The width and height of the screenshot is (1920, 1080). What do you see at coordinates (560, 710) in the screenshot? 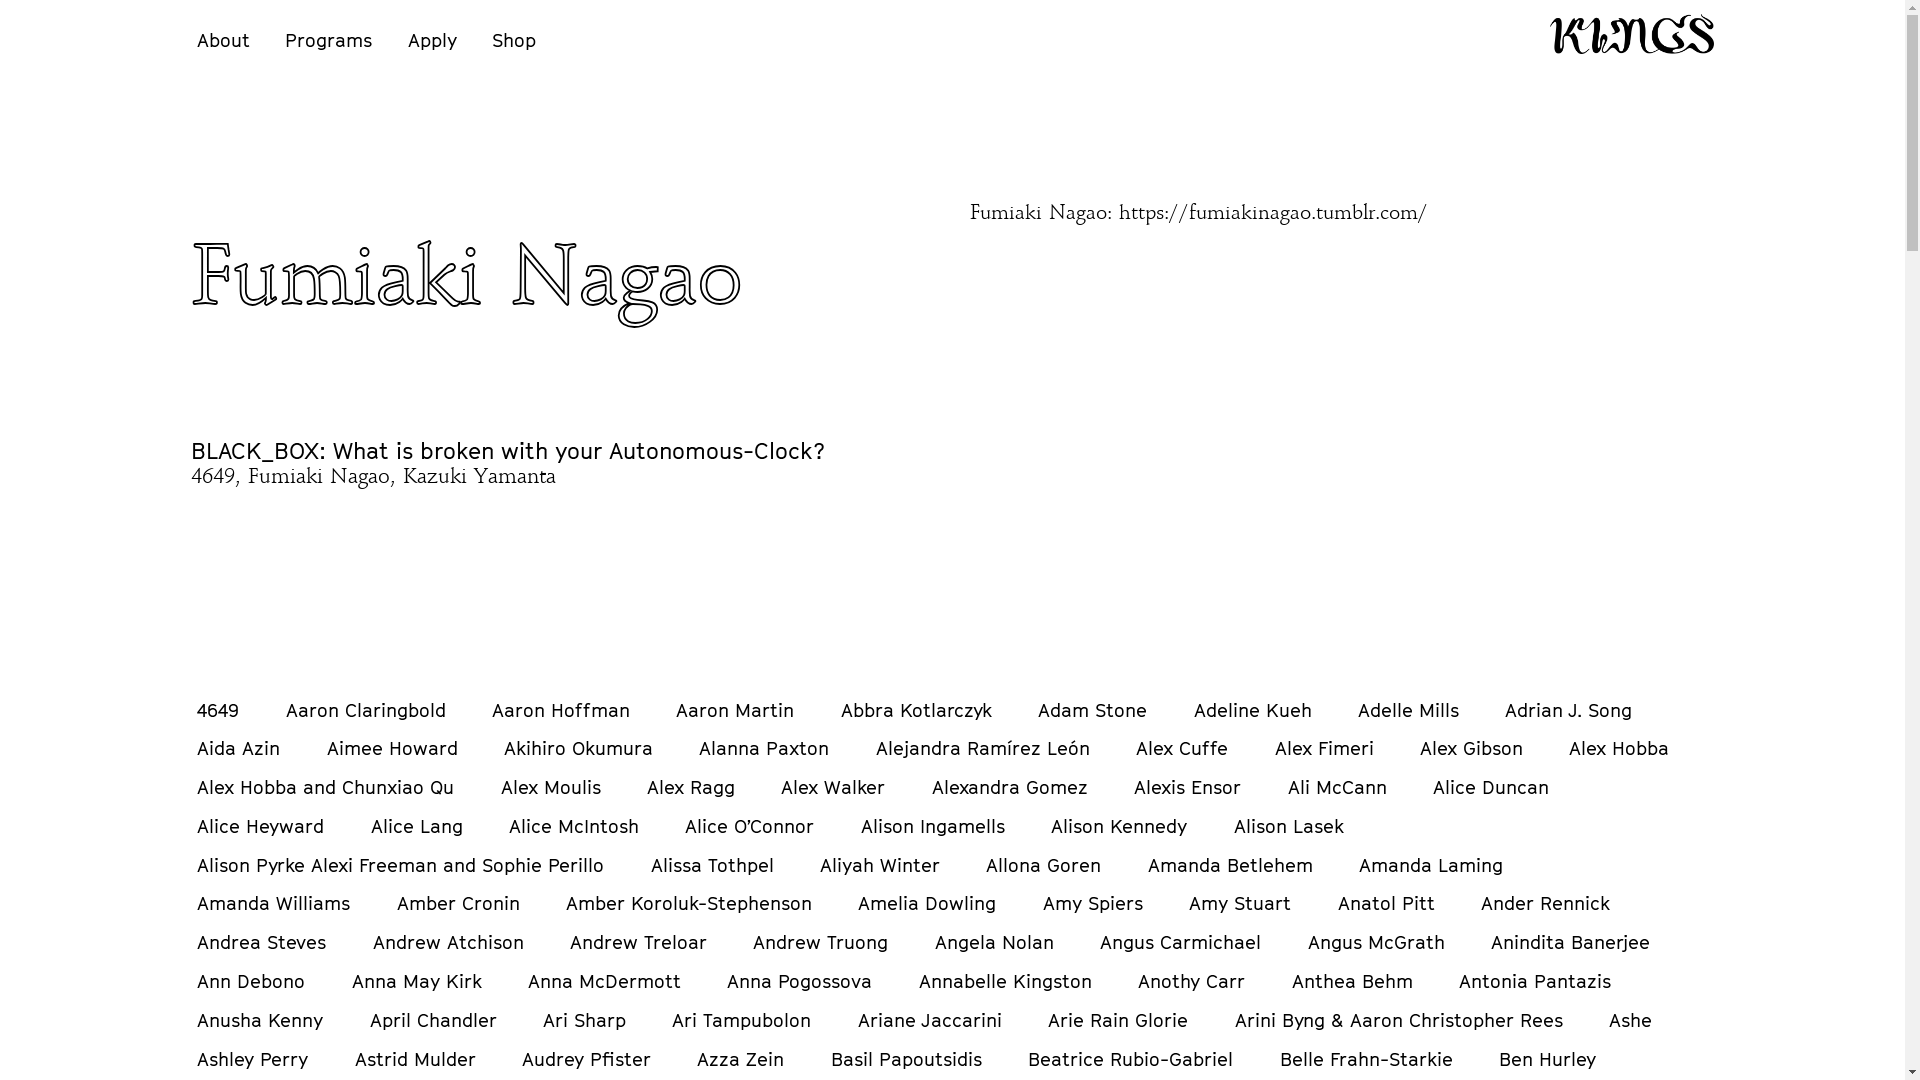
I see `Aaron Hoffman` at bounding box center [560, 710].